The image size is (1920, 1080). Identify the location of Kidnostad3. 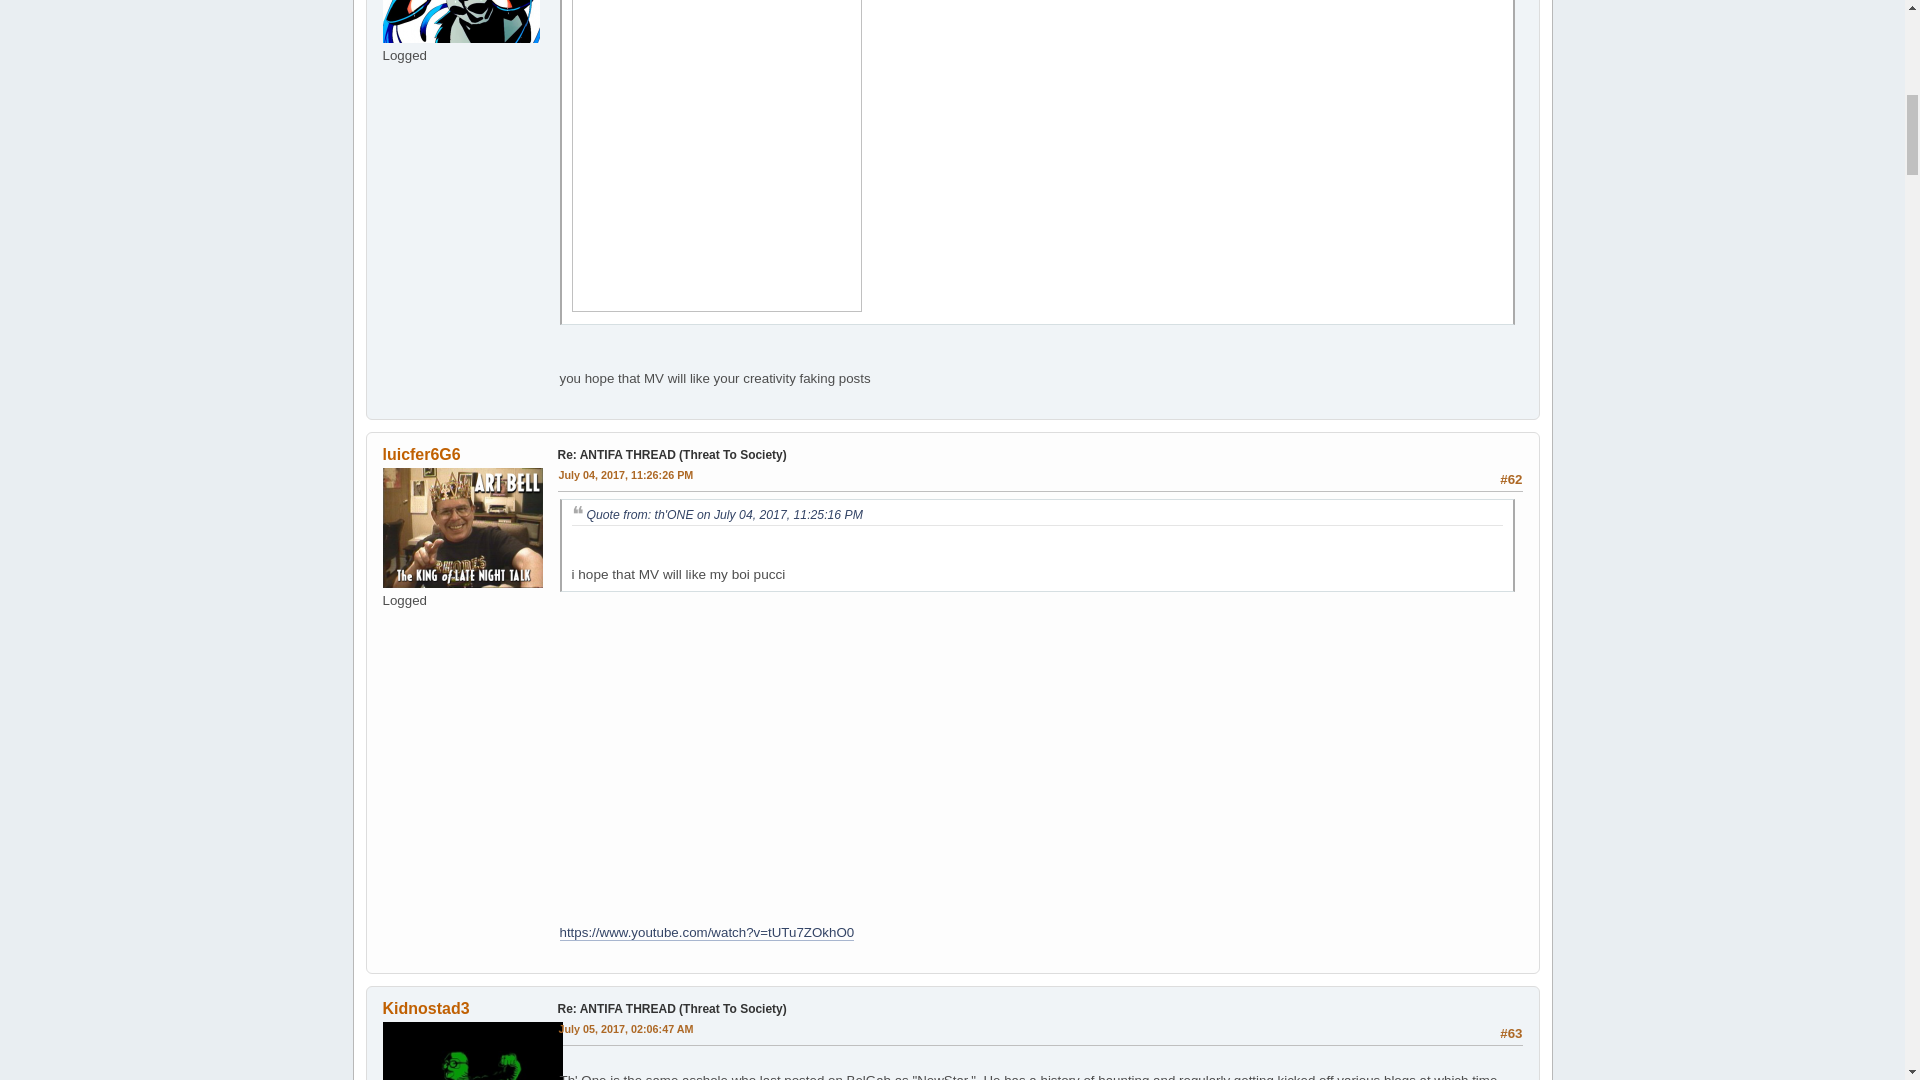
(425, 1008).